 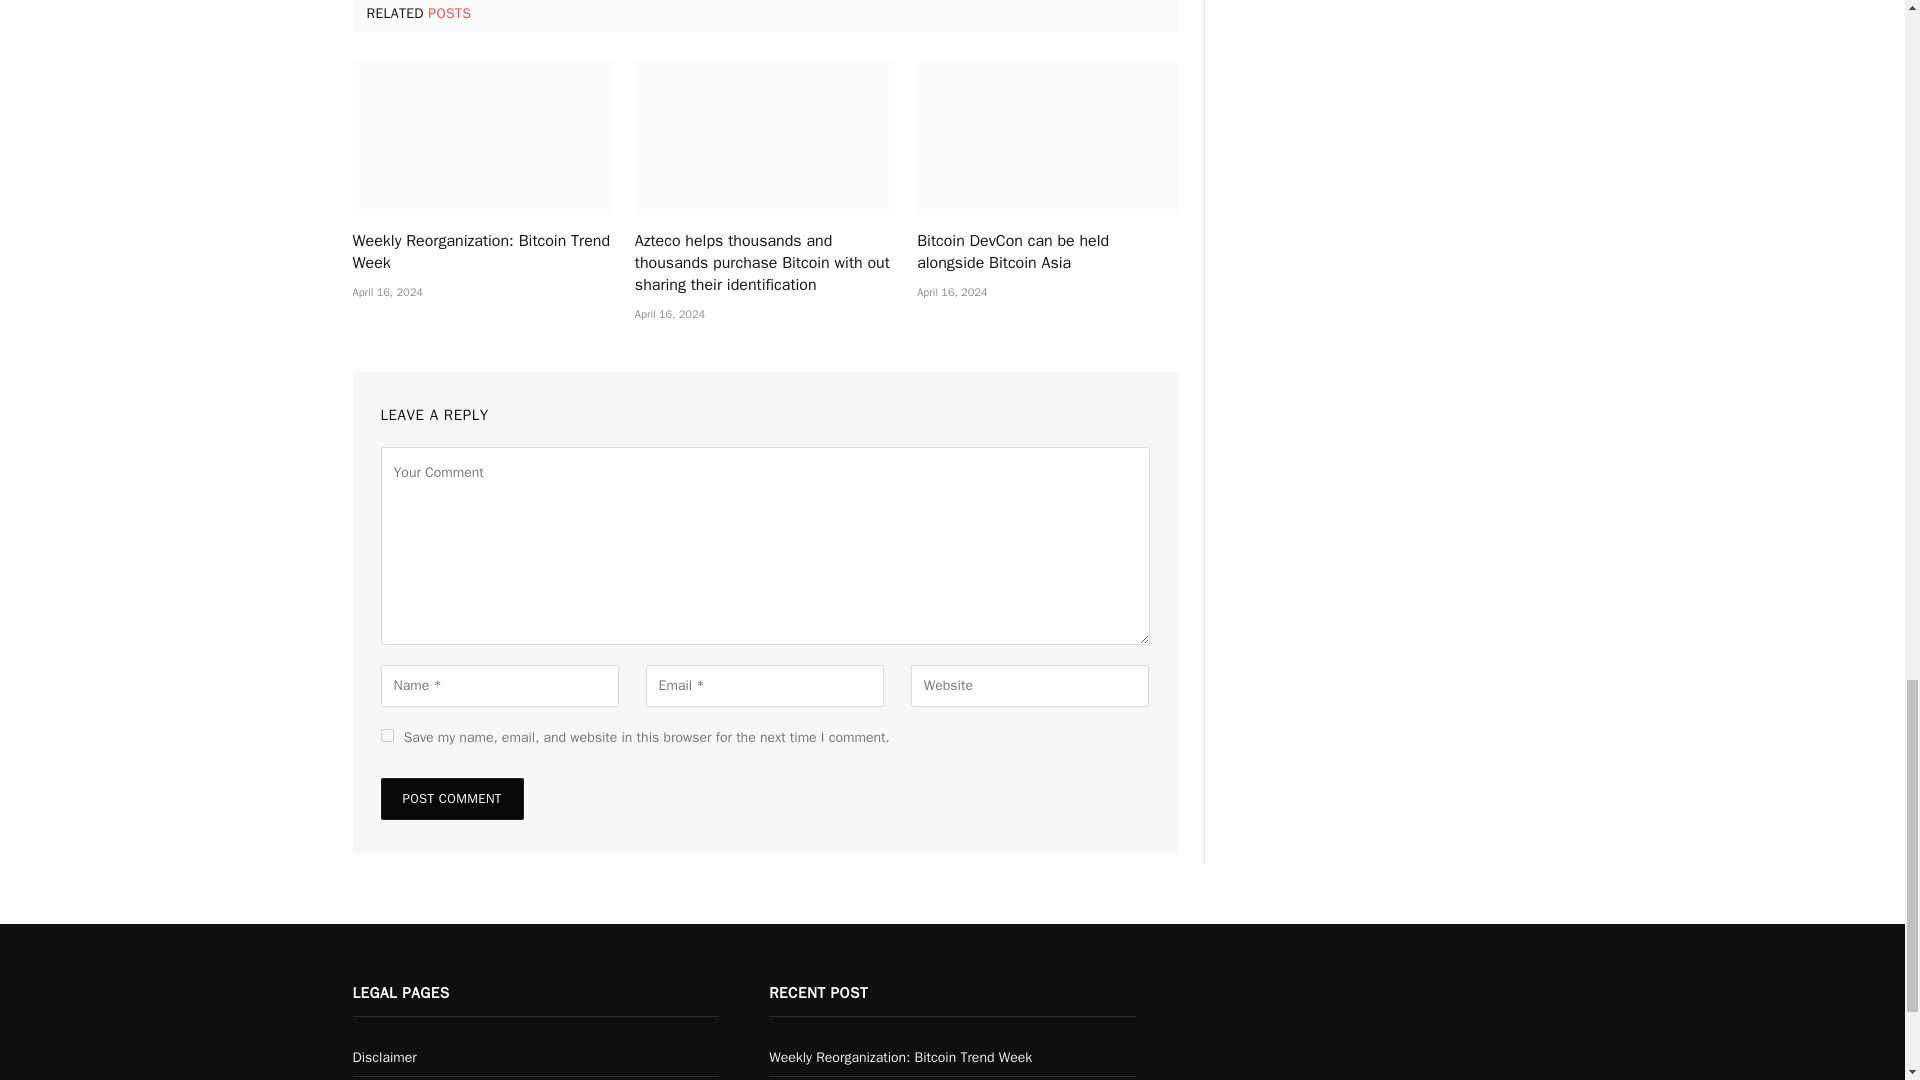 What do you see at coordinates (482, 137) in the screenshot?
I see `Weekly Reorganization: Bitcoin Trend Week` at bounding box center [482, 137].